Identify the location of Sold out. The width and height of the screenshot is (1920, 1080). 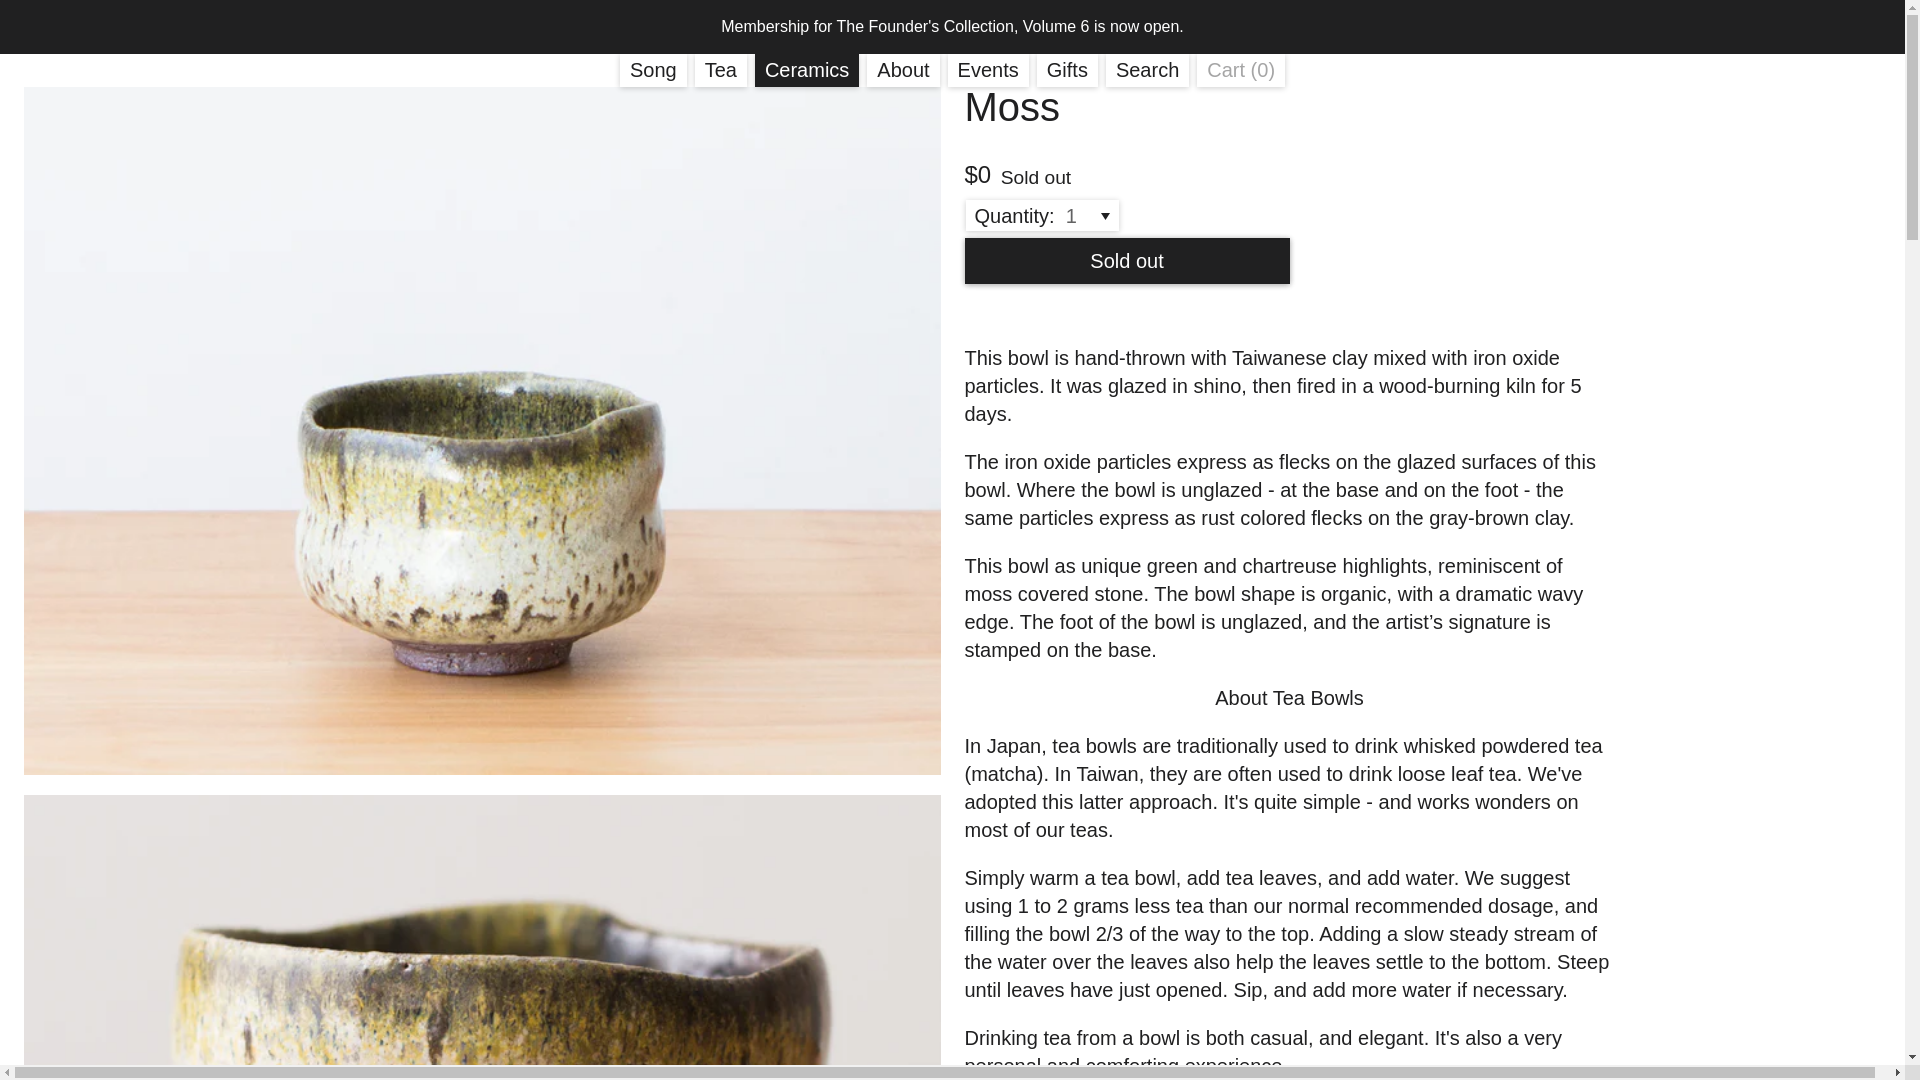
(1126, 260).